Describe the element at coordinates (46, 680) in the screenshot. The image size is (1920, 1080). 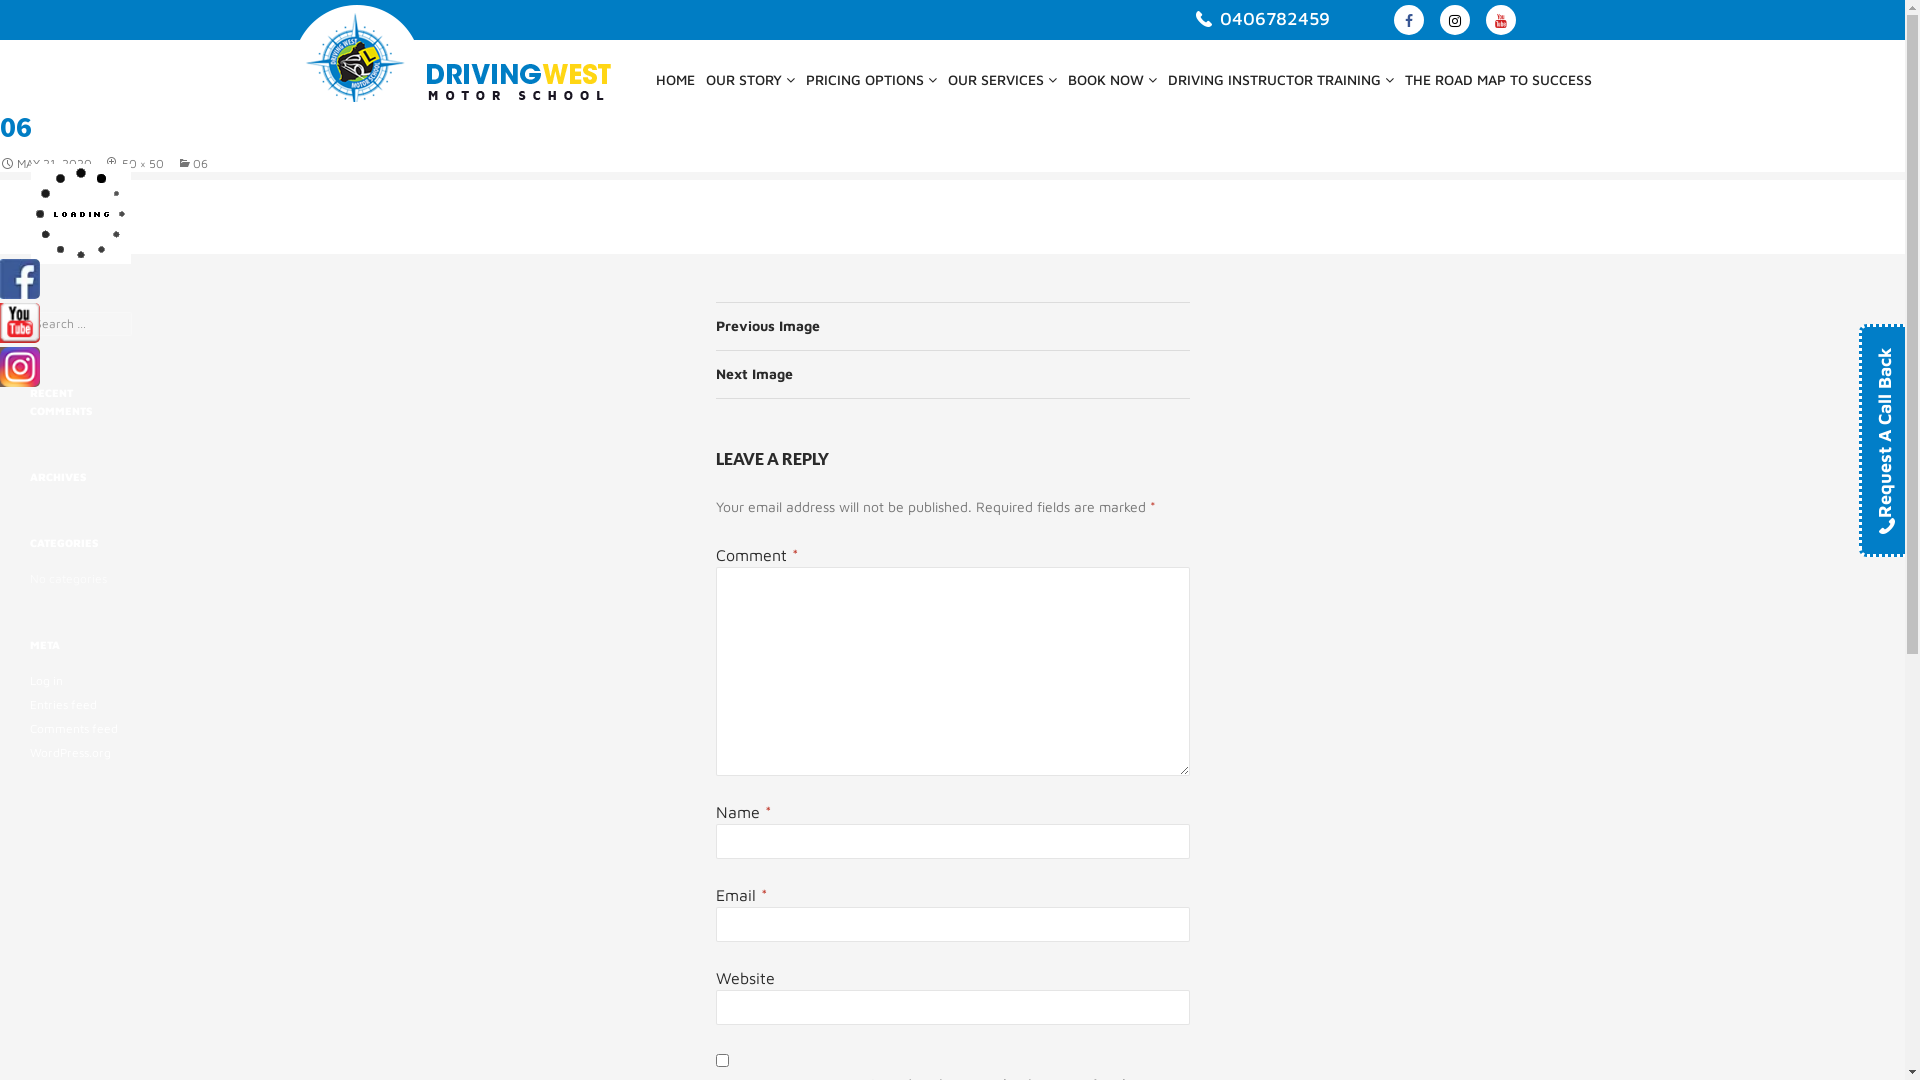
I see `Log in` at that location.